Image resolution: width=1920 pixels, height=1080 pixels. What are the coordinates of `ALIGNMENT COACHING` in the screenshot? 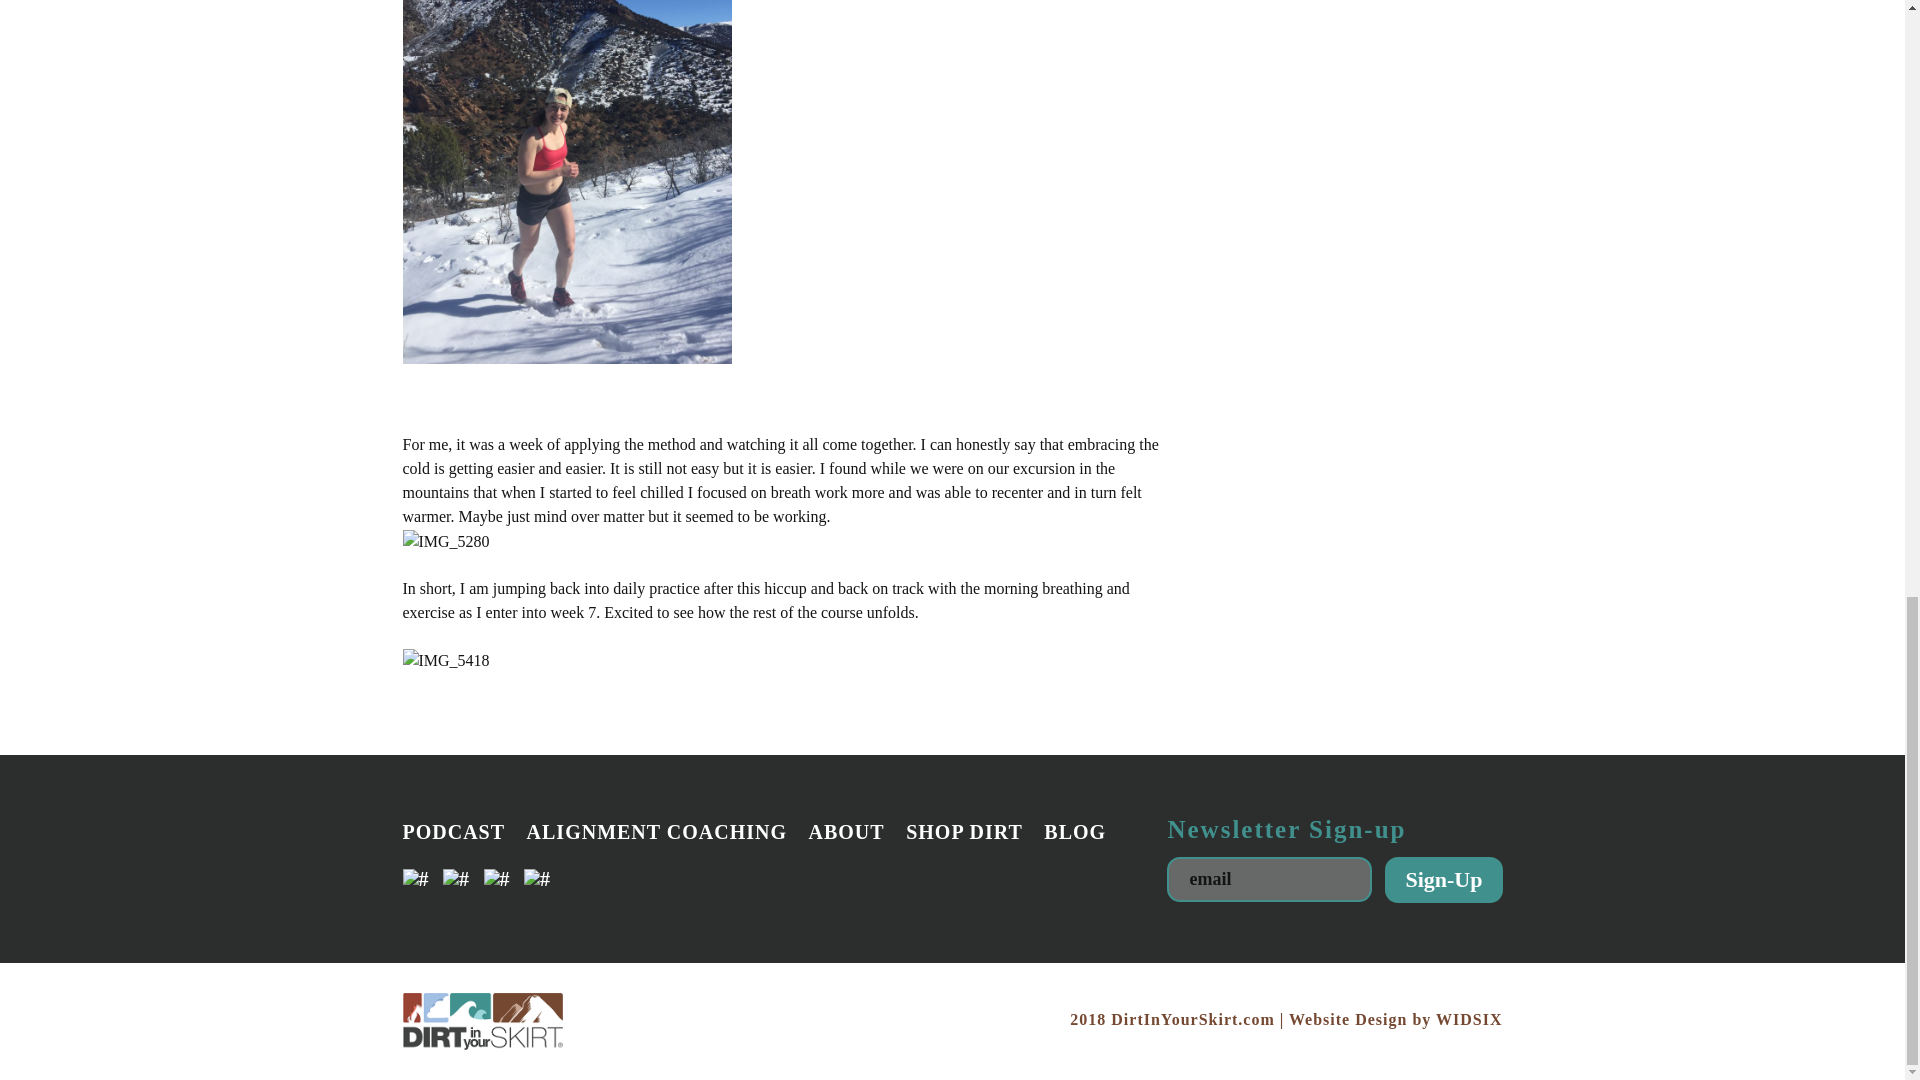 It's located at (656, 832).